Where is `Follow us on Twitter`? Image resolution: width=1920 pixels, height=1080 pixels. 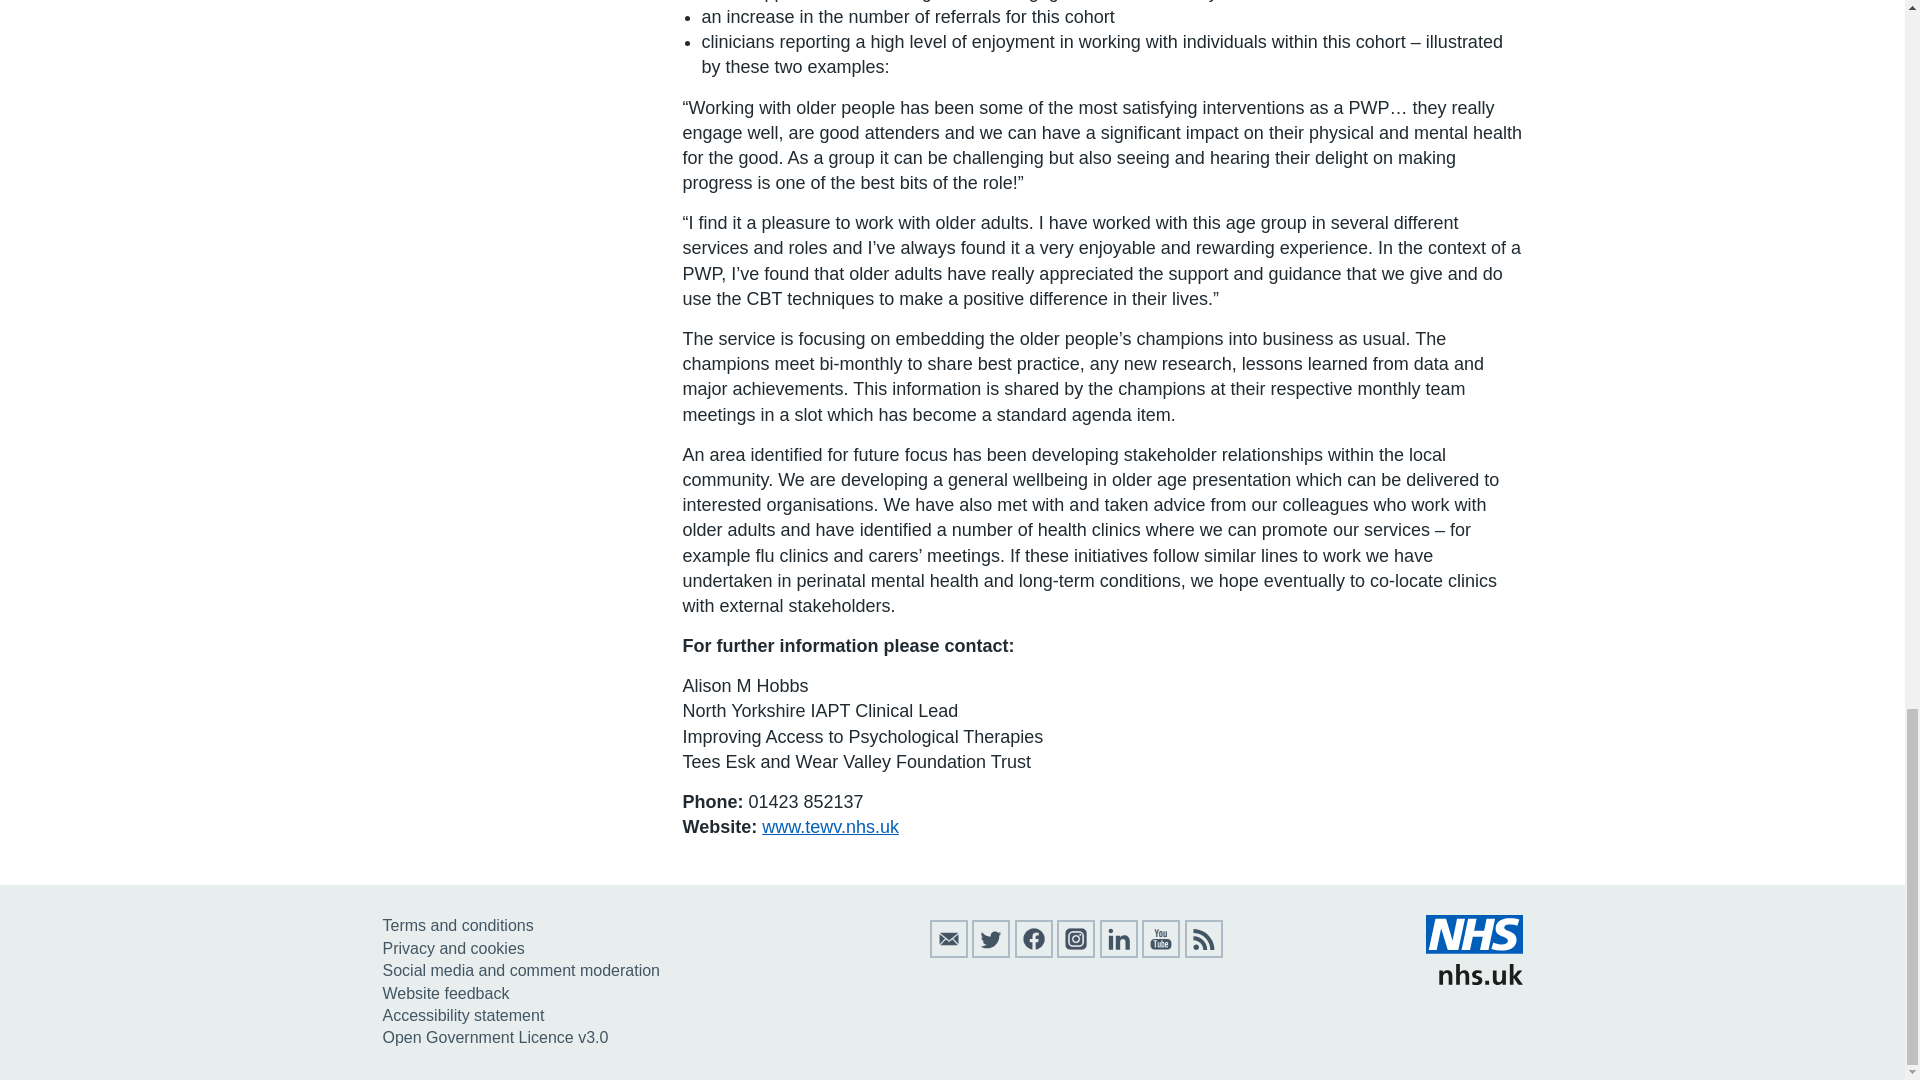 Follow us on Twitter is located at coordinates (990, 952).